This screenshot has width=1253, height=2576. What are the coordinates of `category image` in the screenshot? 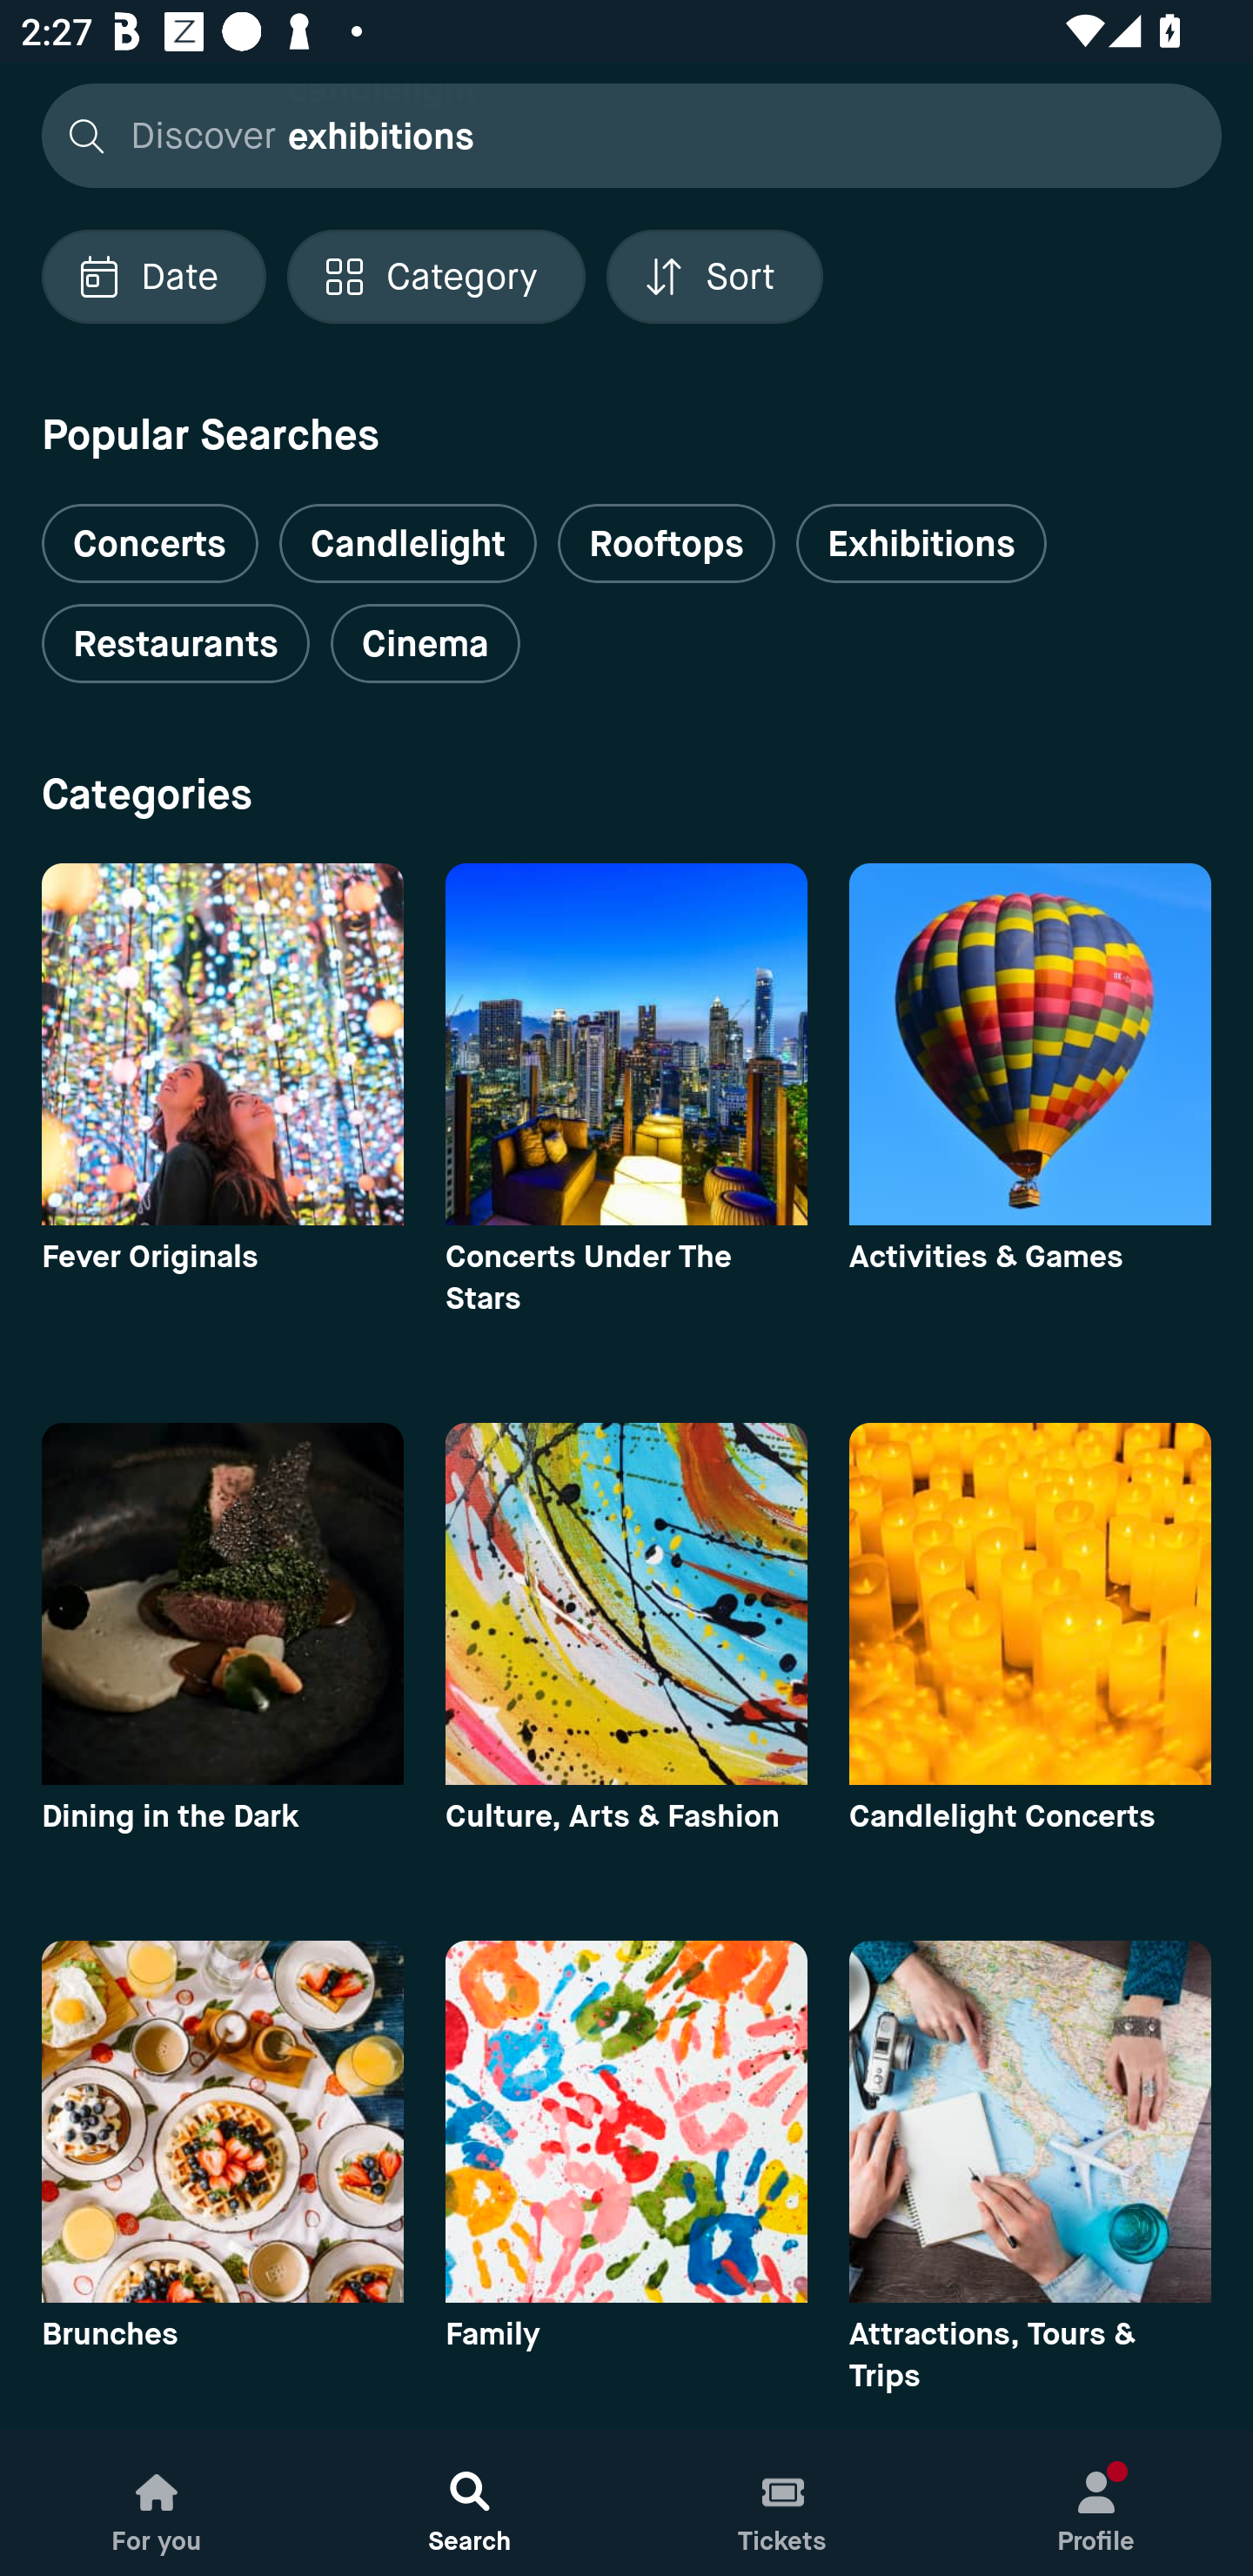 It's located at (222, 1603).